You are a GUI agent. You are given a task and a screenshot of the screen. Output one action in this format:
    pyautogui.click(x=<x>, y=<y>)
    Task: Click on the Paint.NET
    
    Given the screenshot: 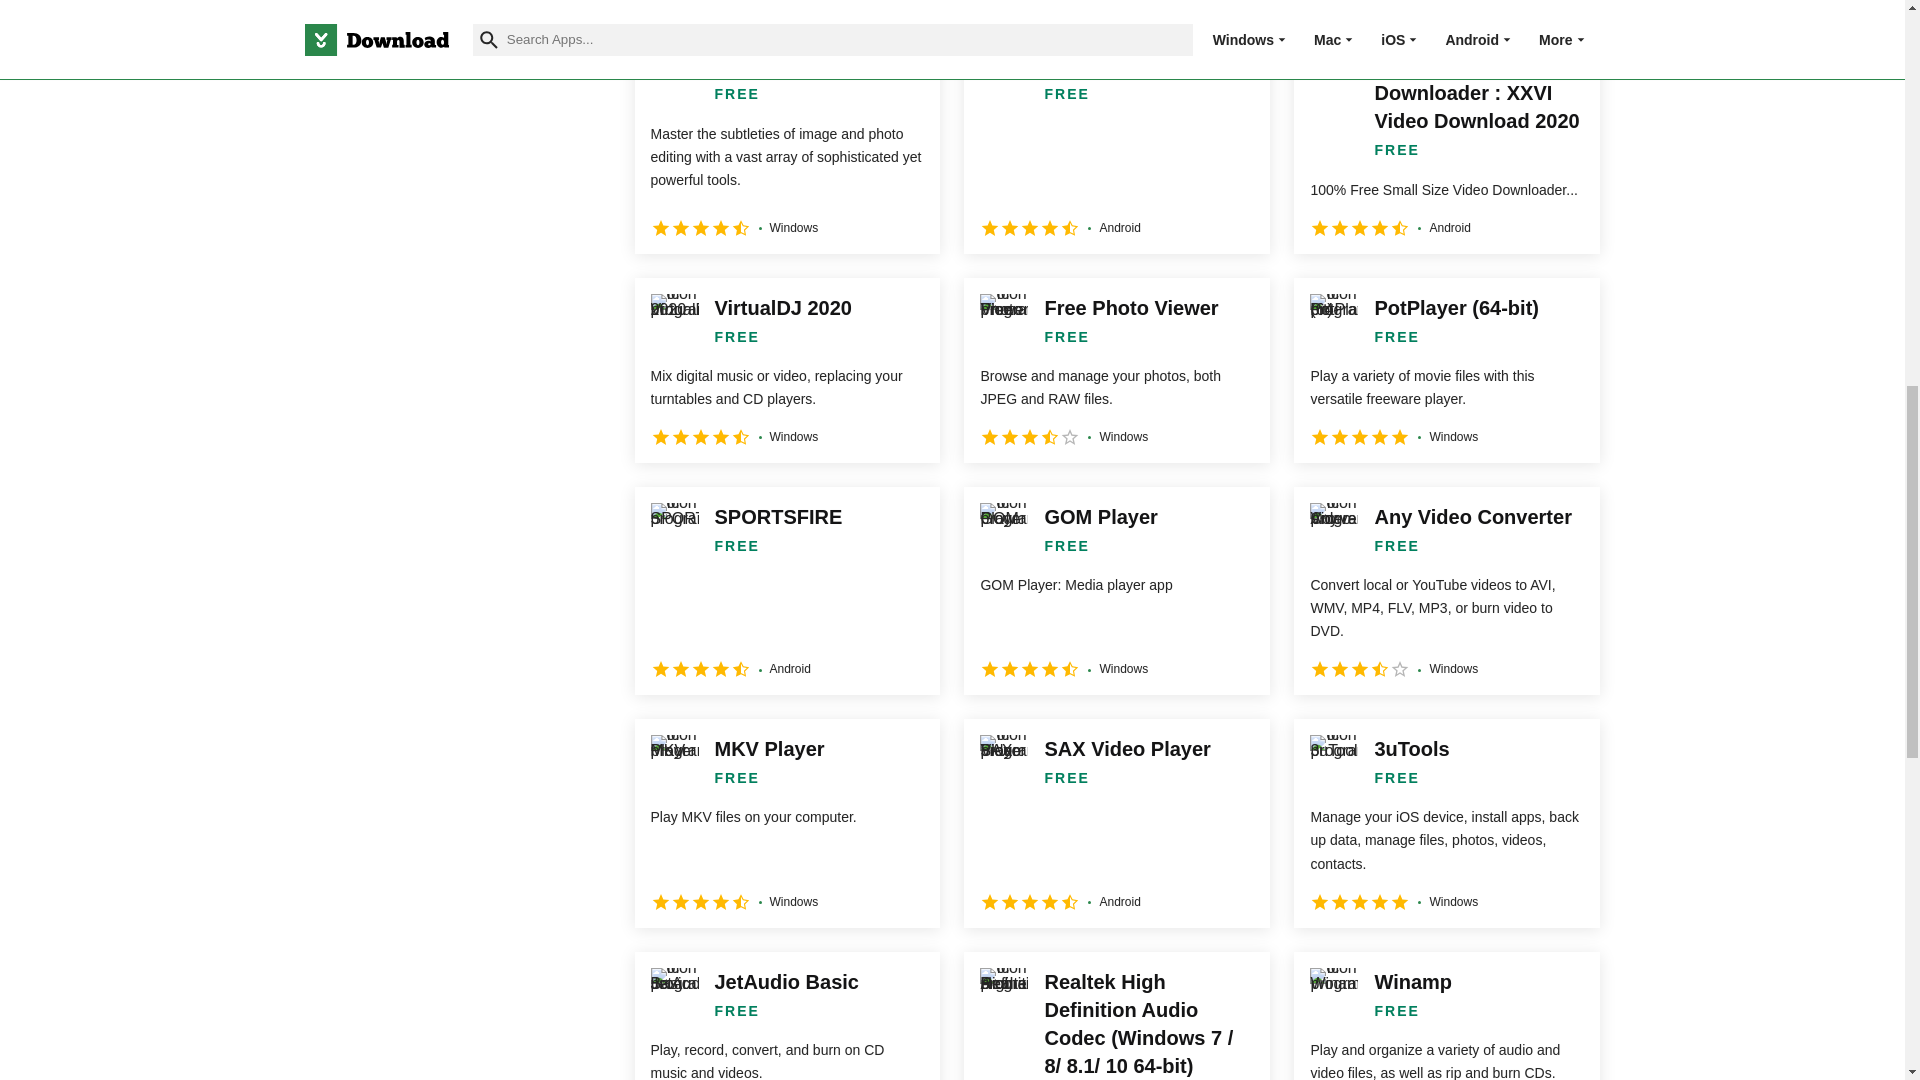 What is the action you would take?
    pyautogui.click(x=786, y=143)
    